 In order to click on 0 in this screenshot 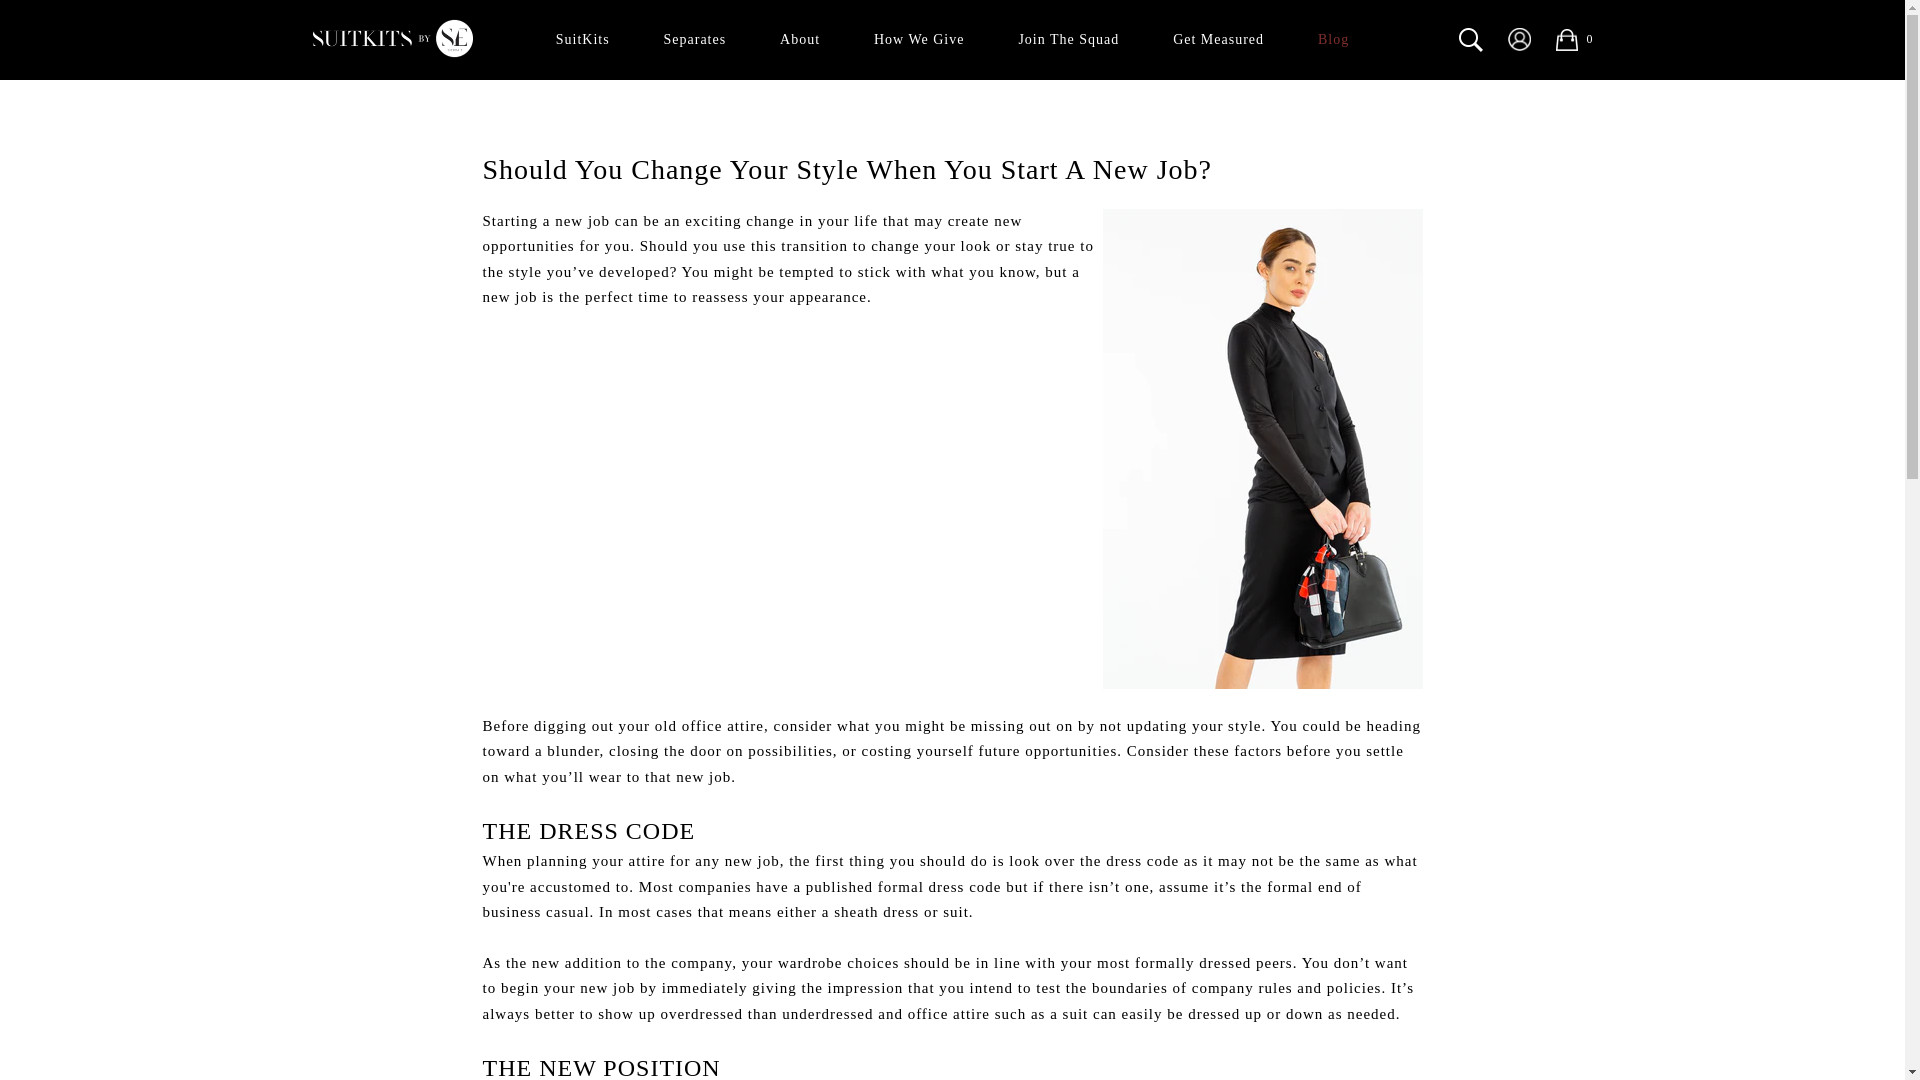, I will do `click(1573, 40)`.